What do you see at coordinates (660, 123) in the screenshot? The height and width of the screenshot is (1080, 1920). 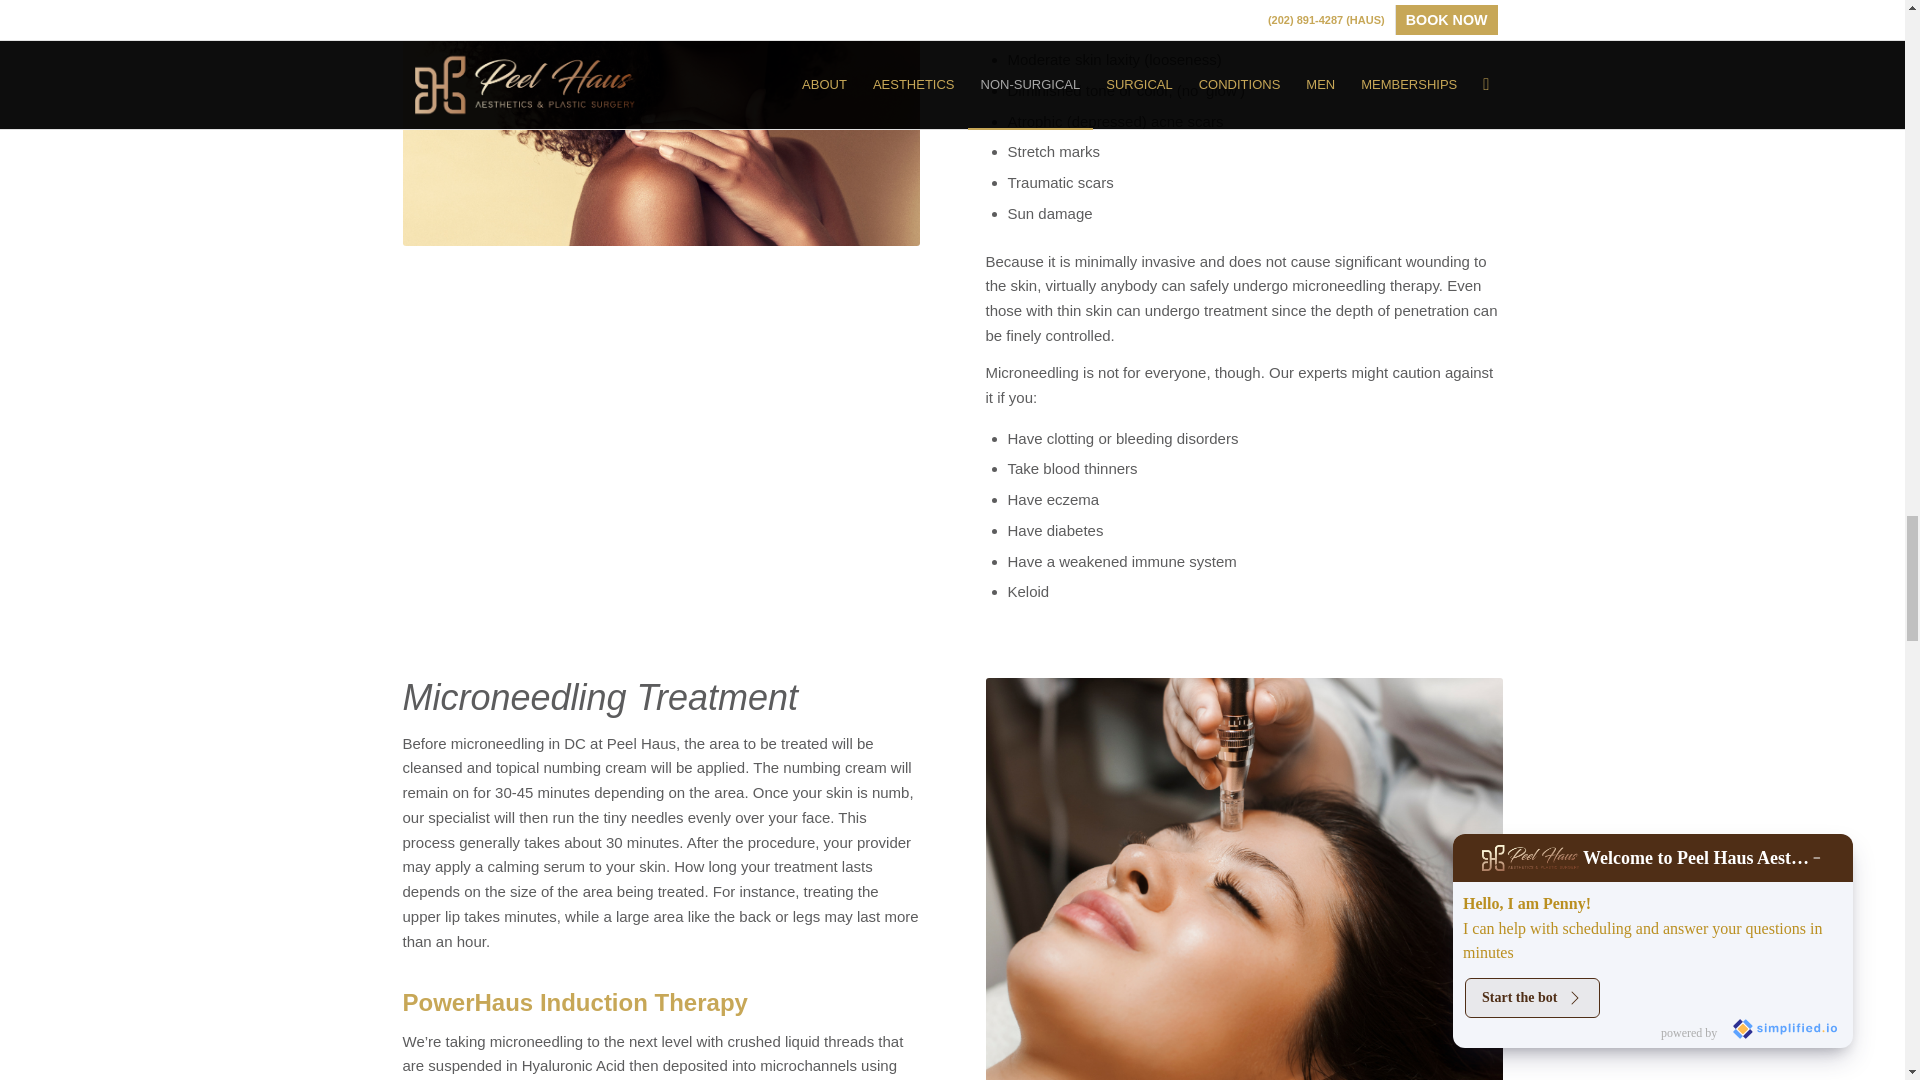 I see `microneedling` at bounding box center [660, 123].